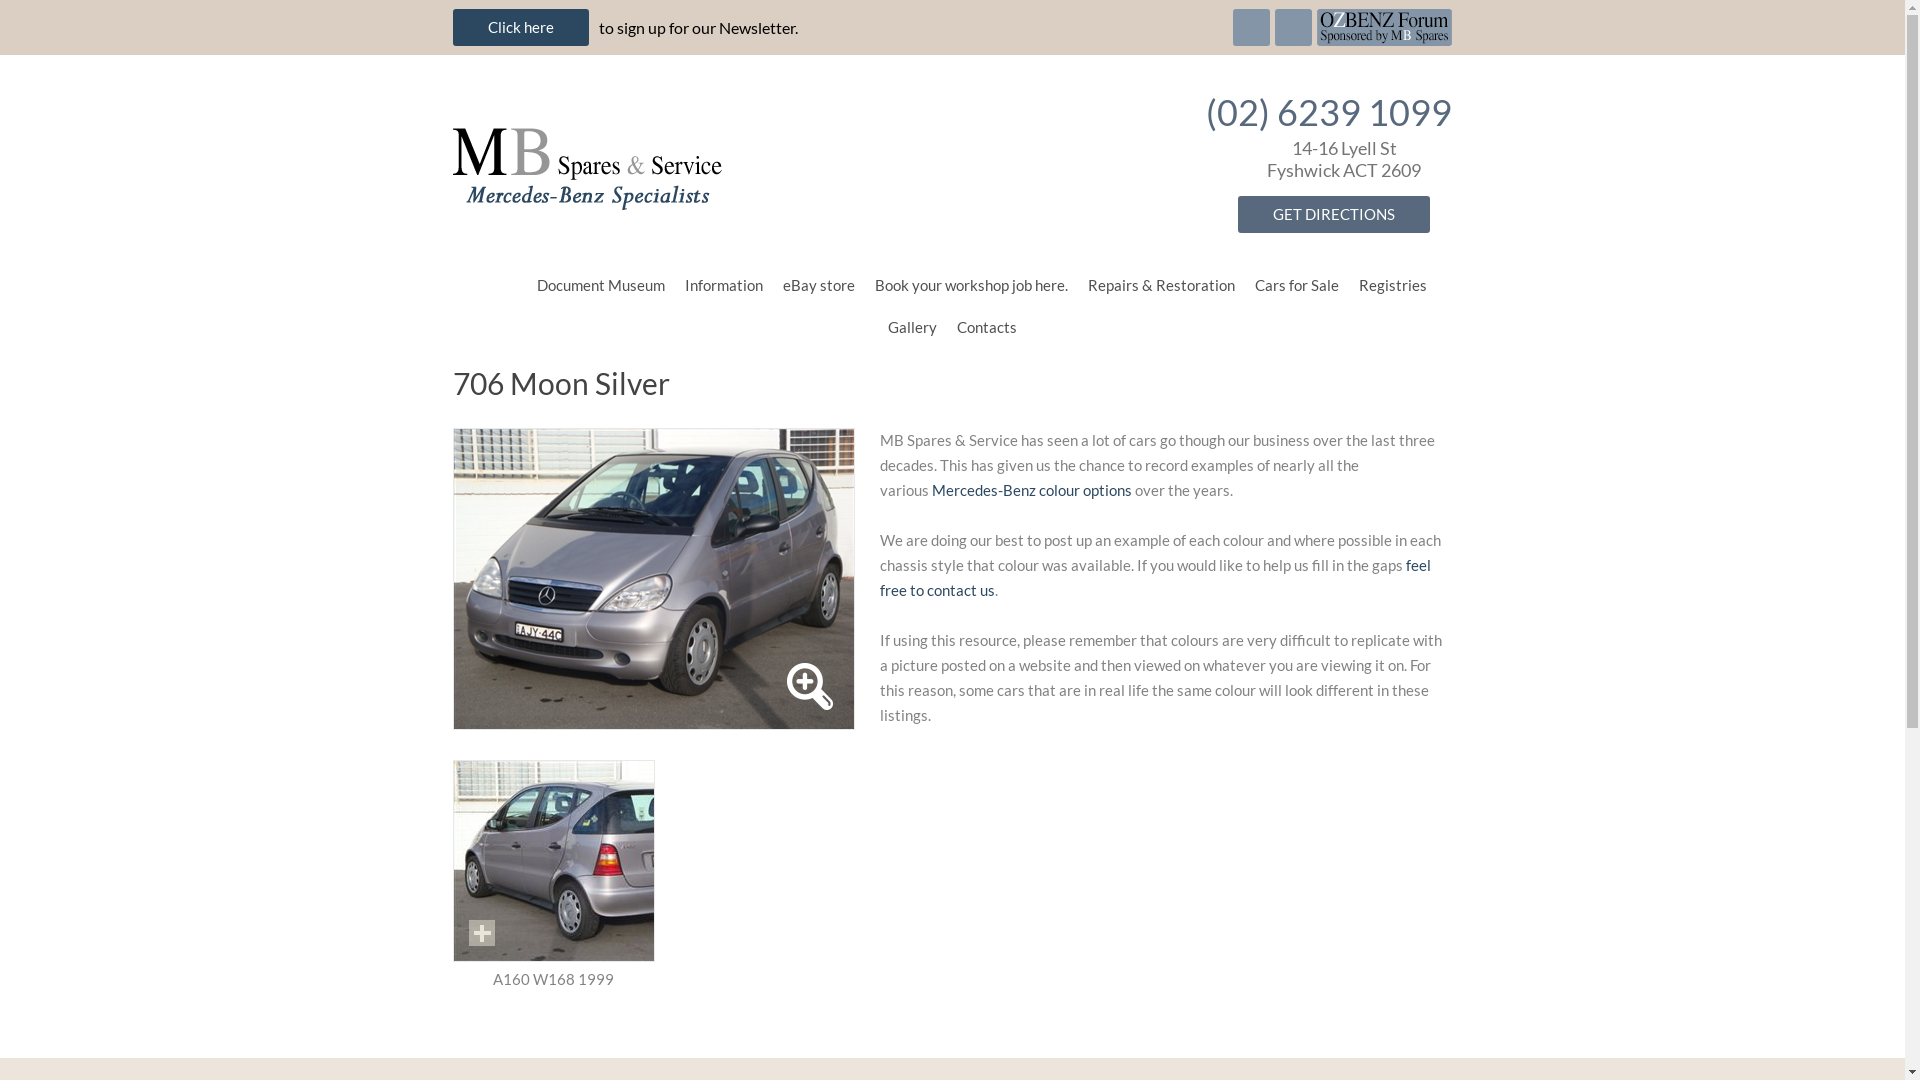 This screenshot has width=1920, height=1080. Describe the element at coordinates (1334, 214) in the screenshot. I see `GET DIRECTIONS` at that location.